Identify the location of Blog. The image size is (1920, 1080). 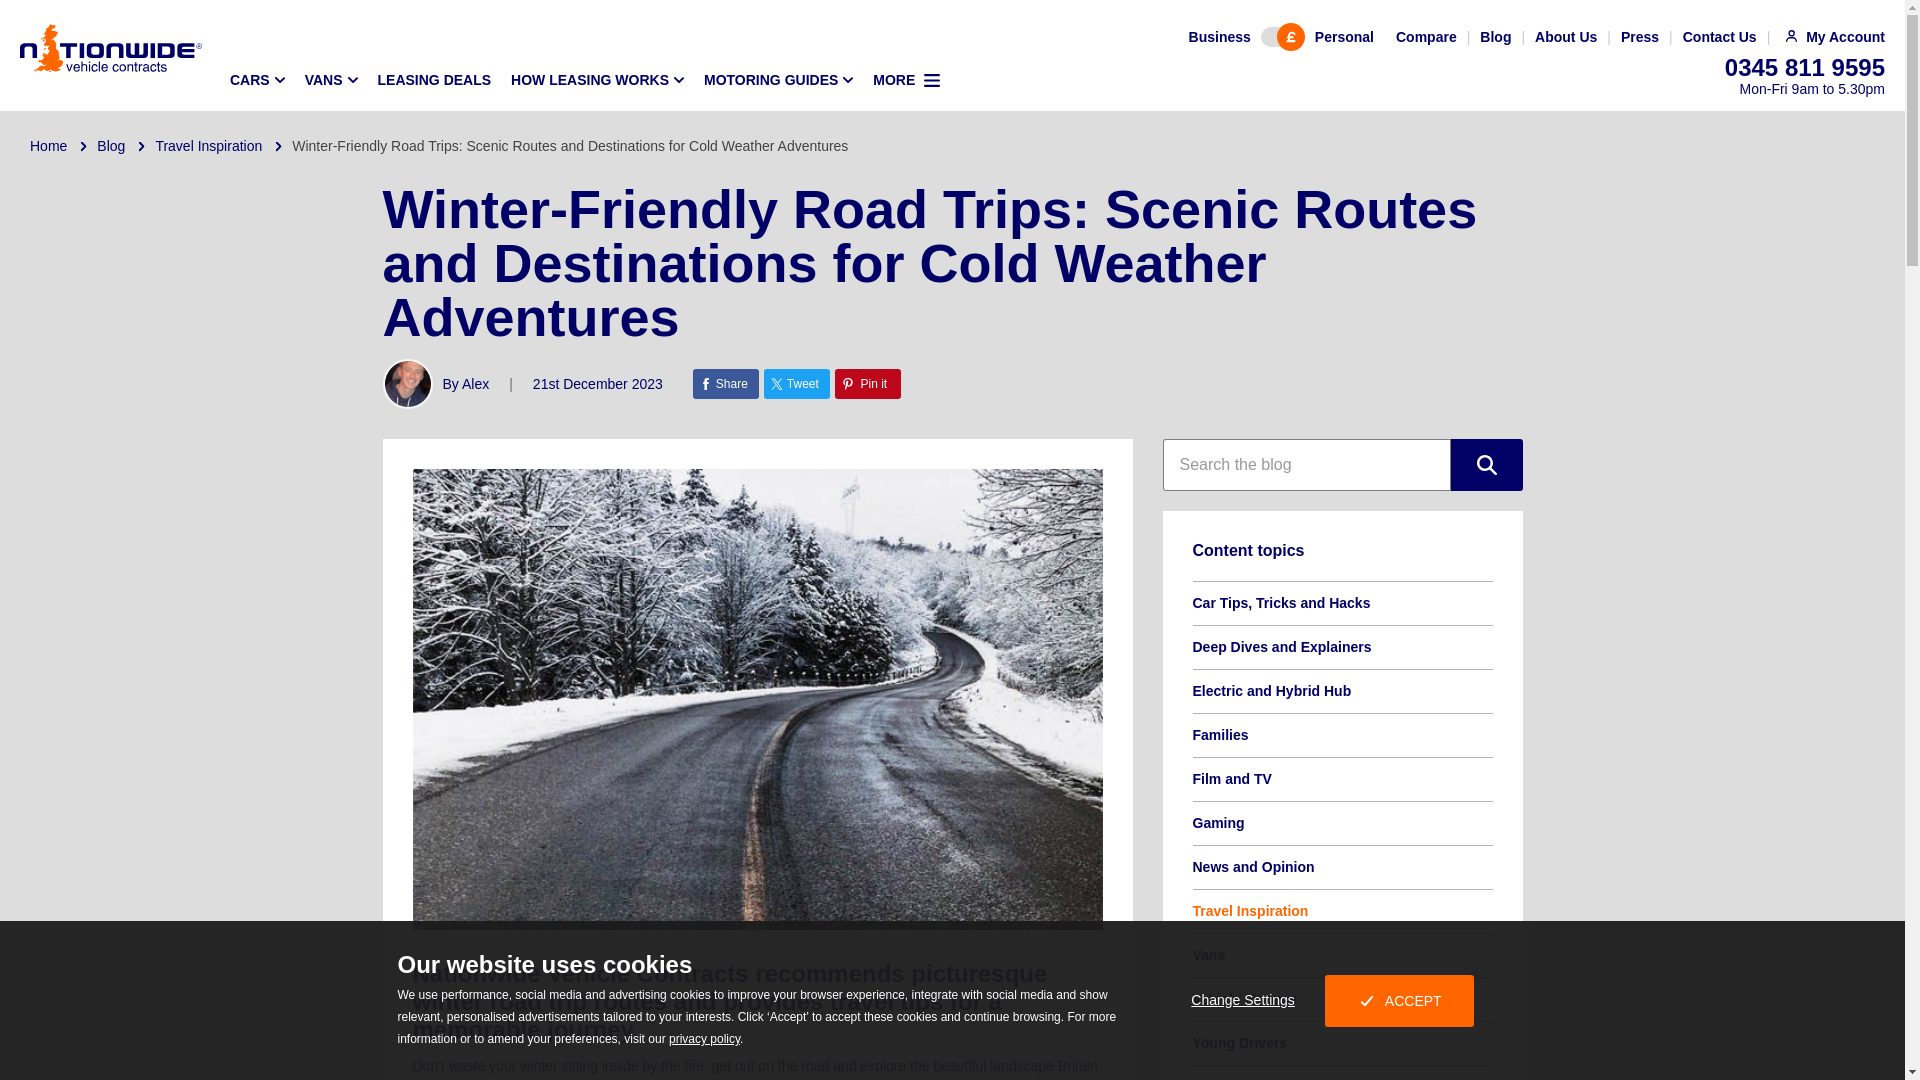
(110, 146).